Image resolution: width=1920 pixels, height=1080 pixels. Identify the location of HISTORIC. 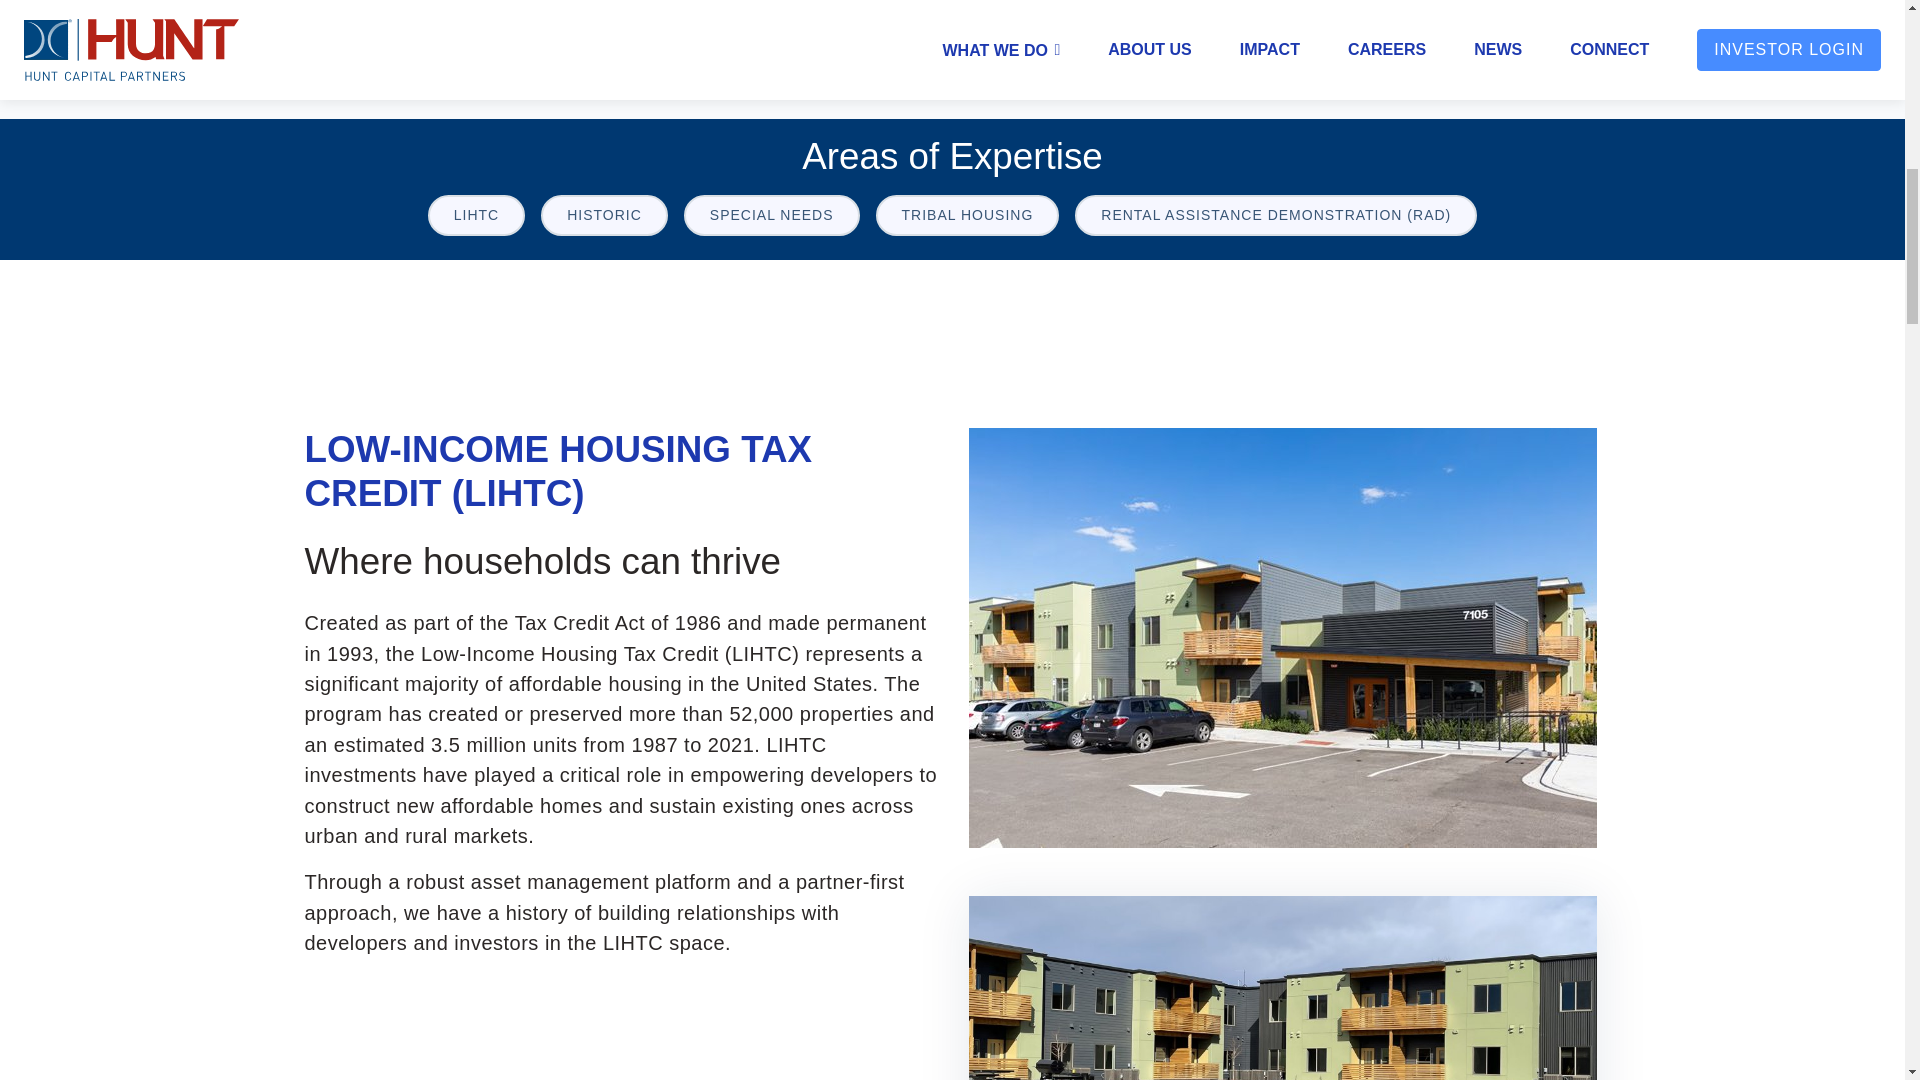
(604, 216).